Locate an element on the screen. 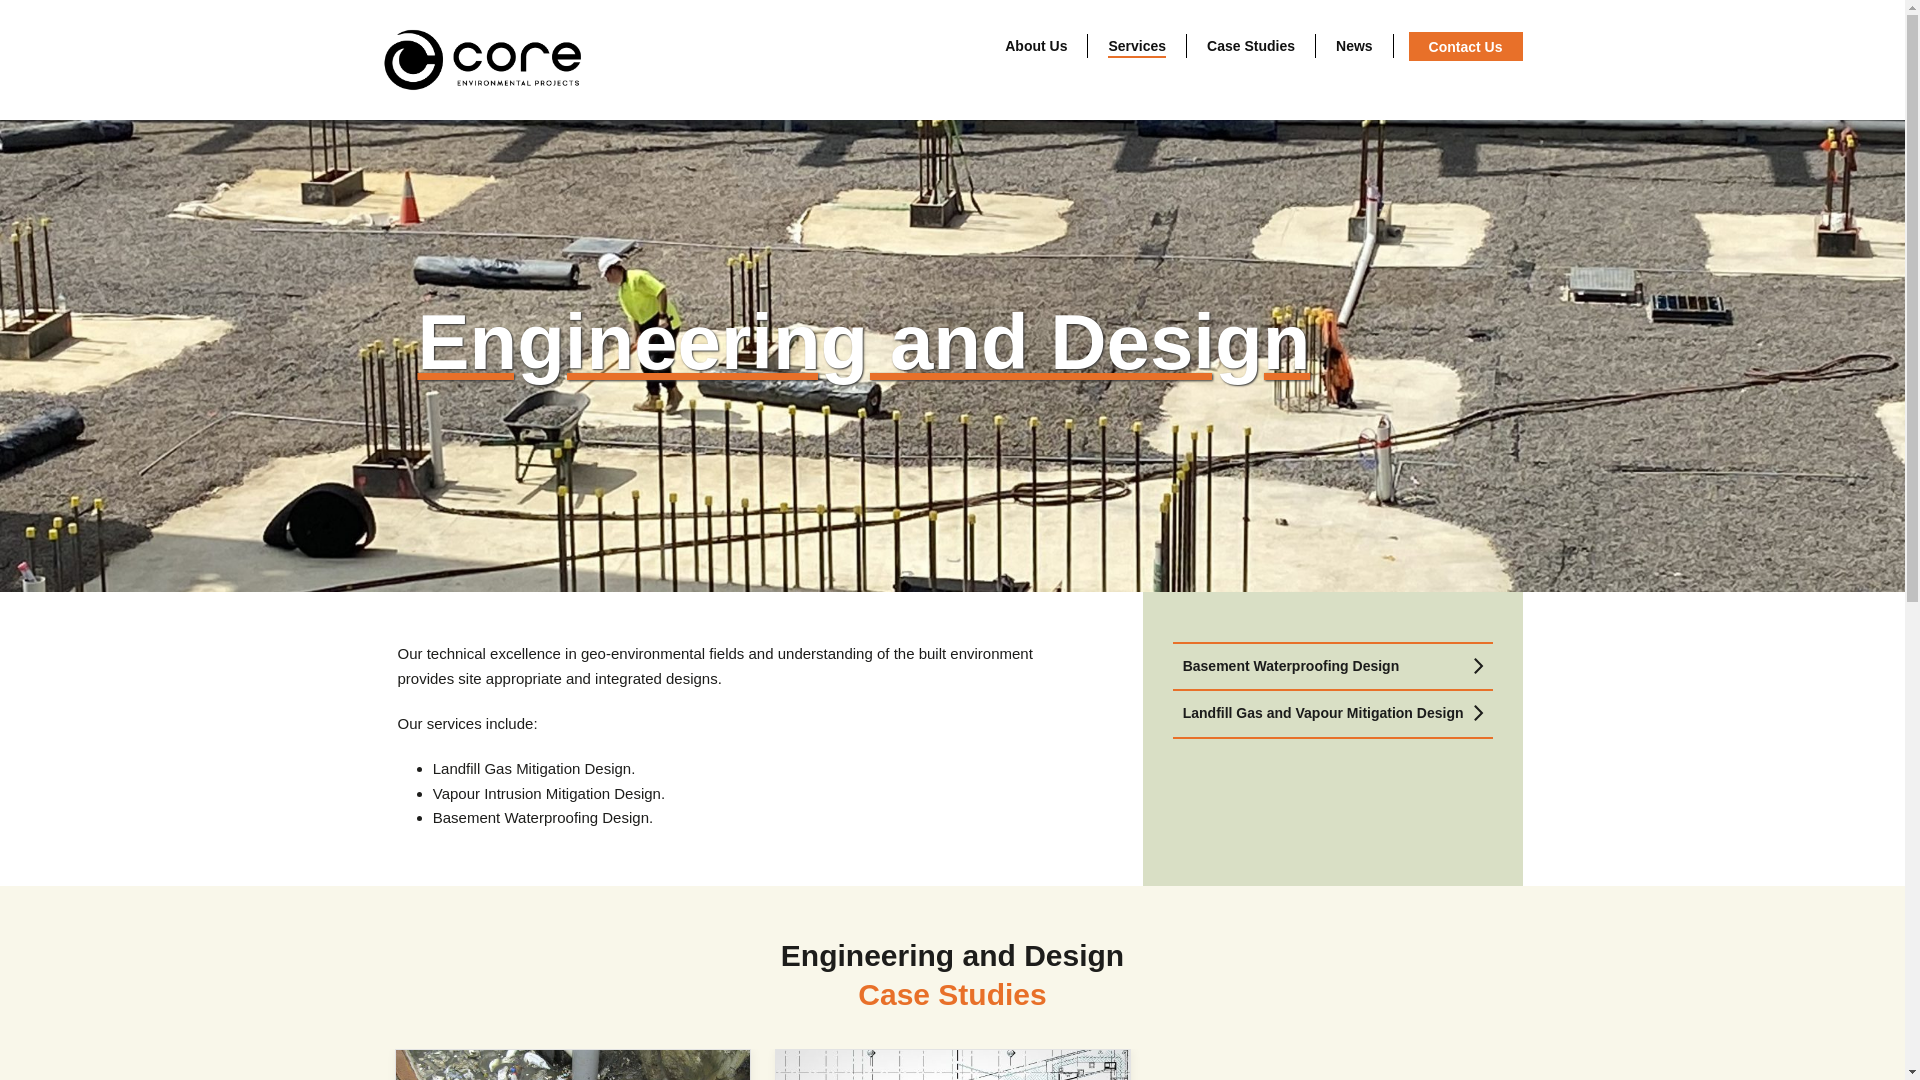 This screenshot has width=1920, height=1080. Case Studies is located at coordinates (1252, 46).